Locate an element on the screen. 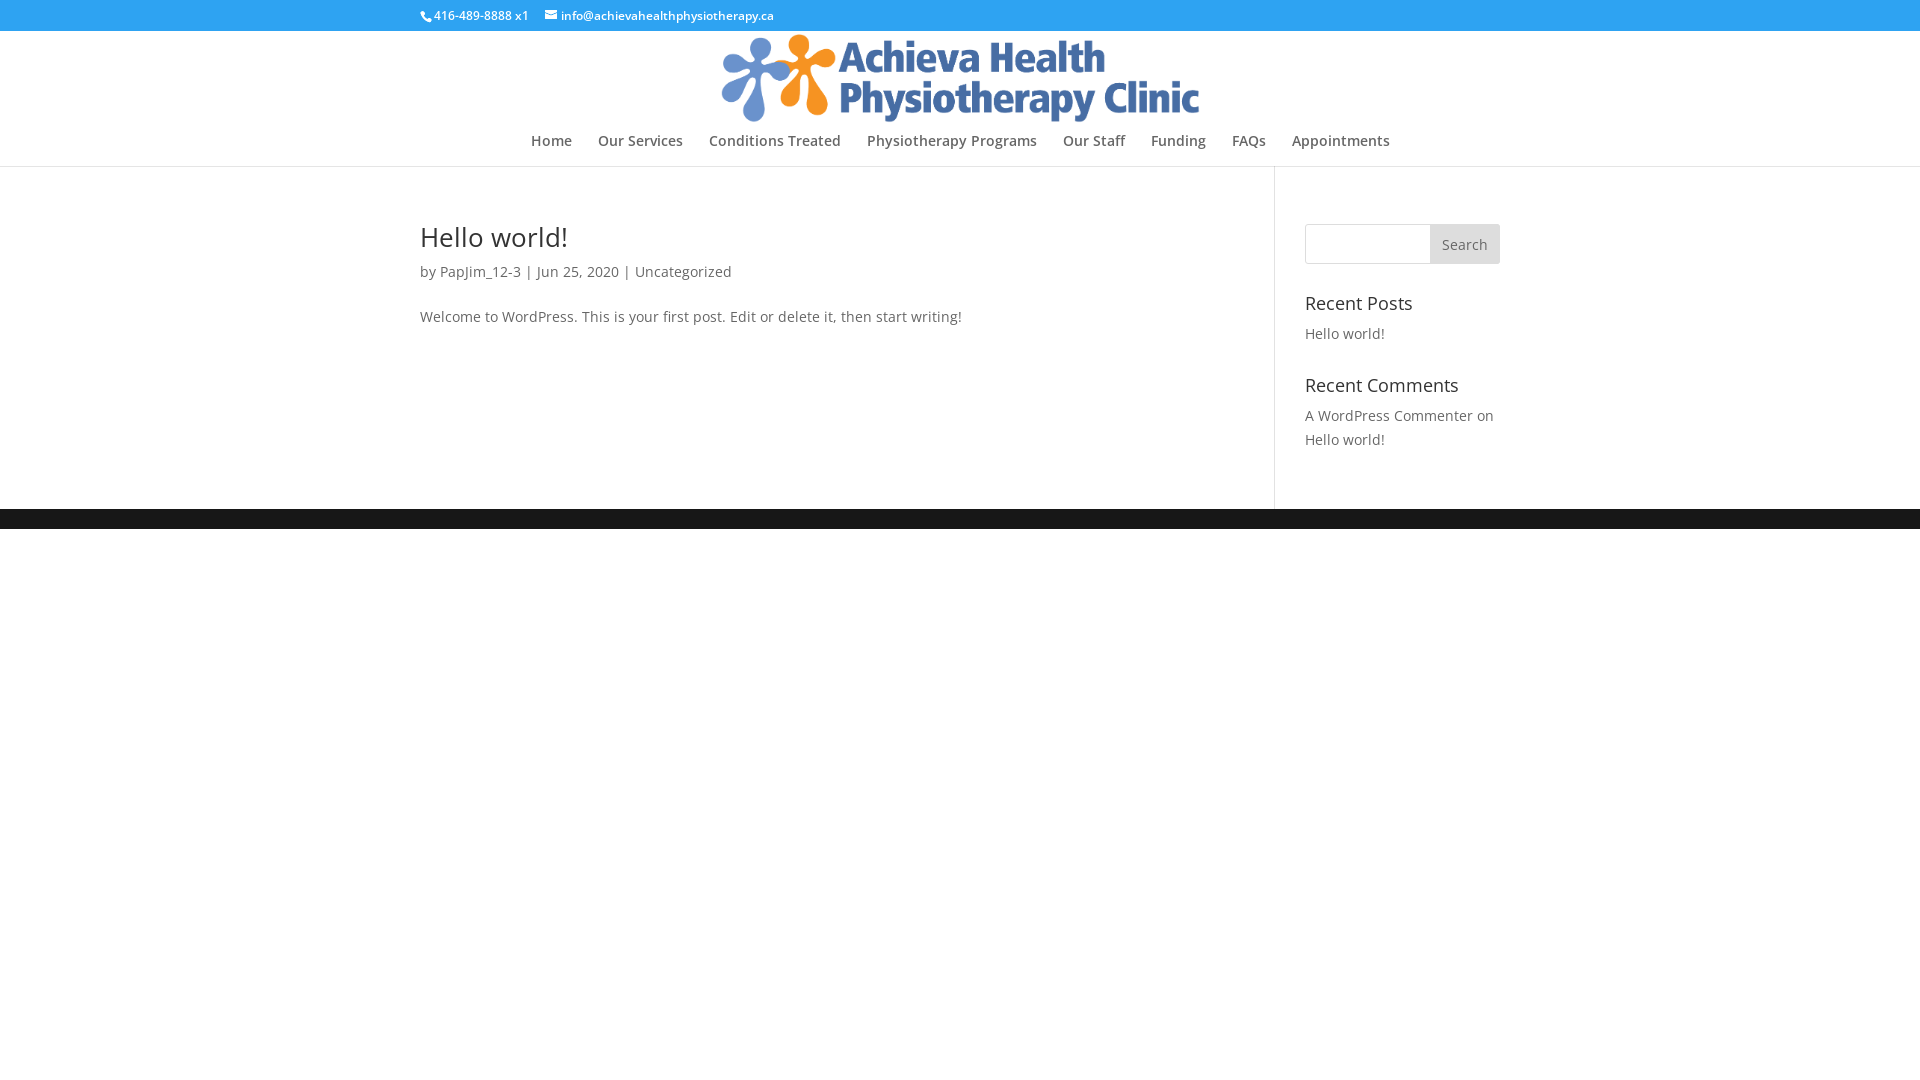 This screenshot has height=1080, width=1920. Uncategorized is located at coordinates (684, 272).